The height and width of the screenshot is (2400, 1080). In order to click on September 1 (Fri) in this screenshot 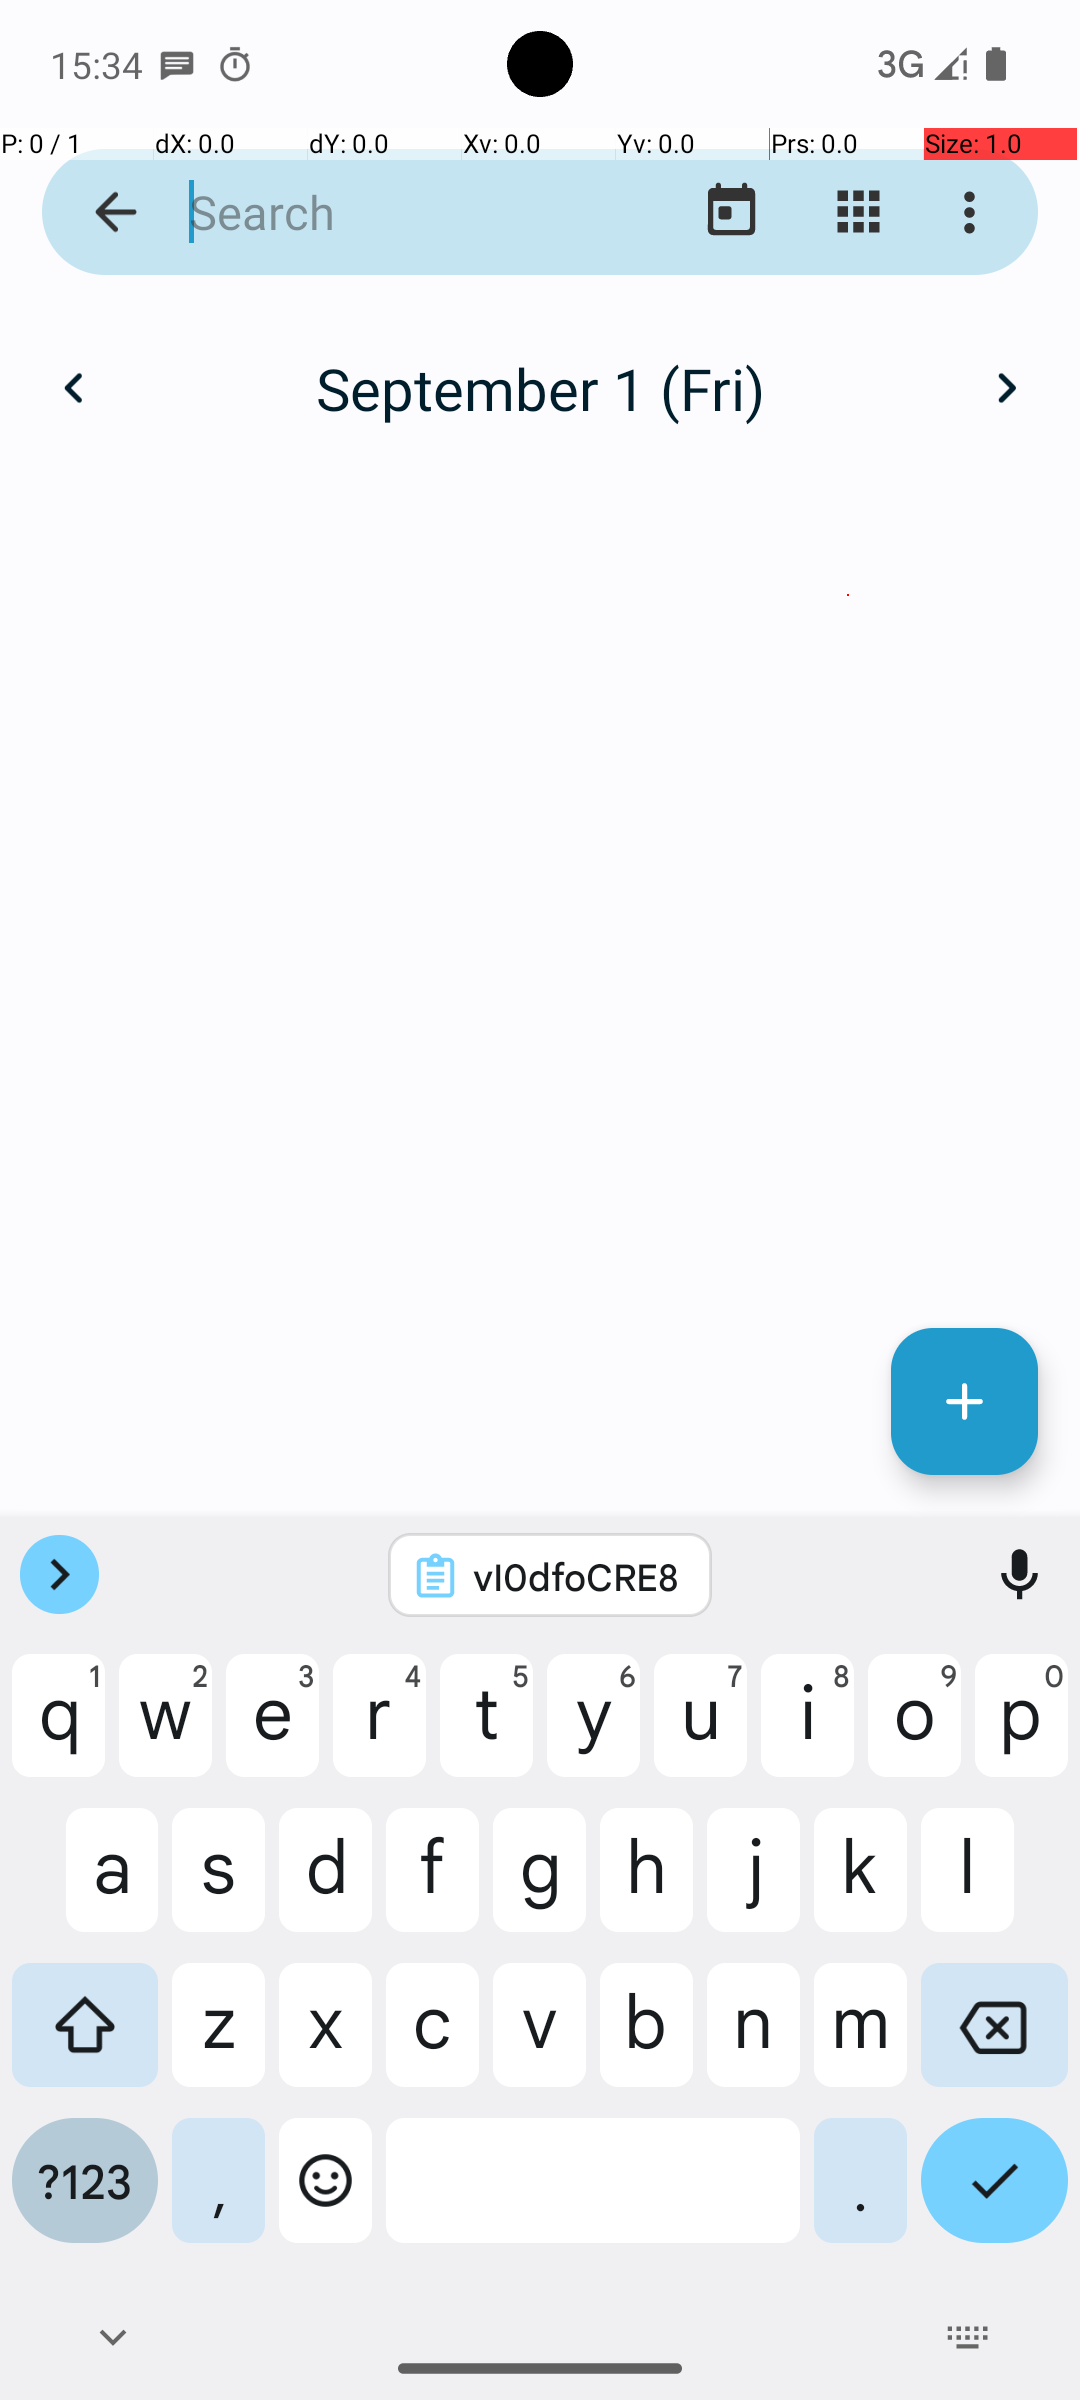, I will do `click(540, 388)`.